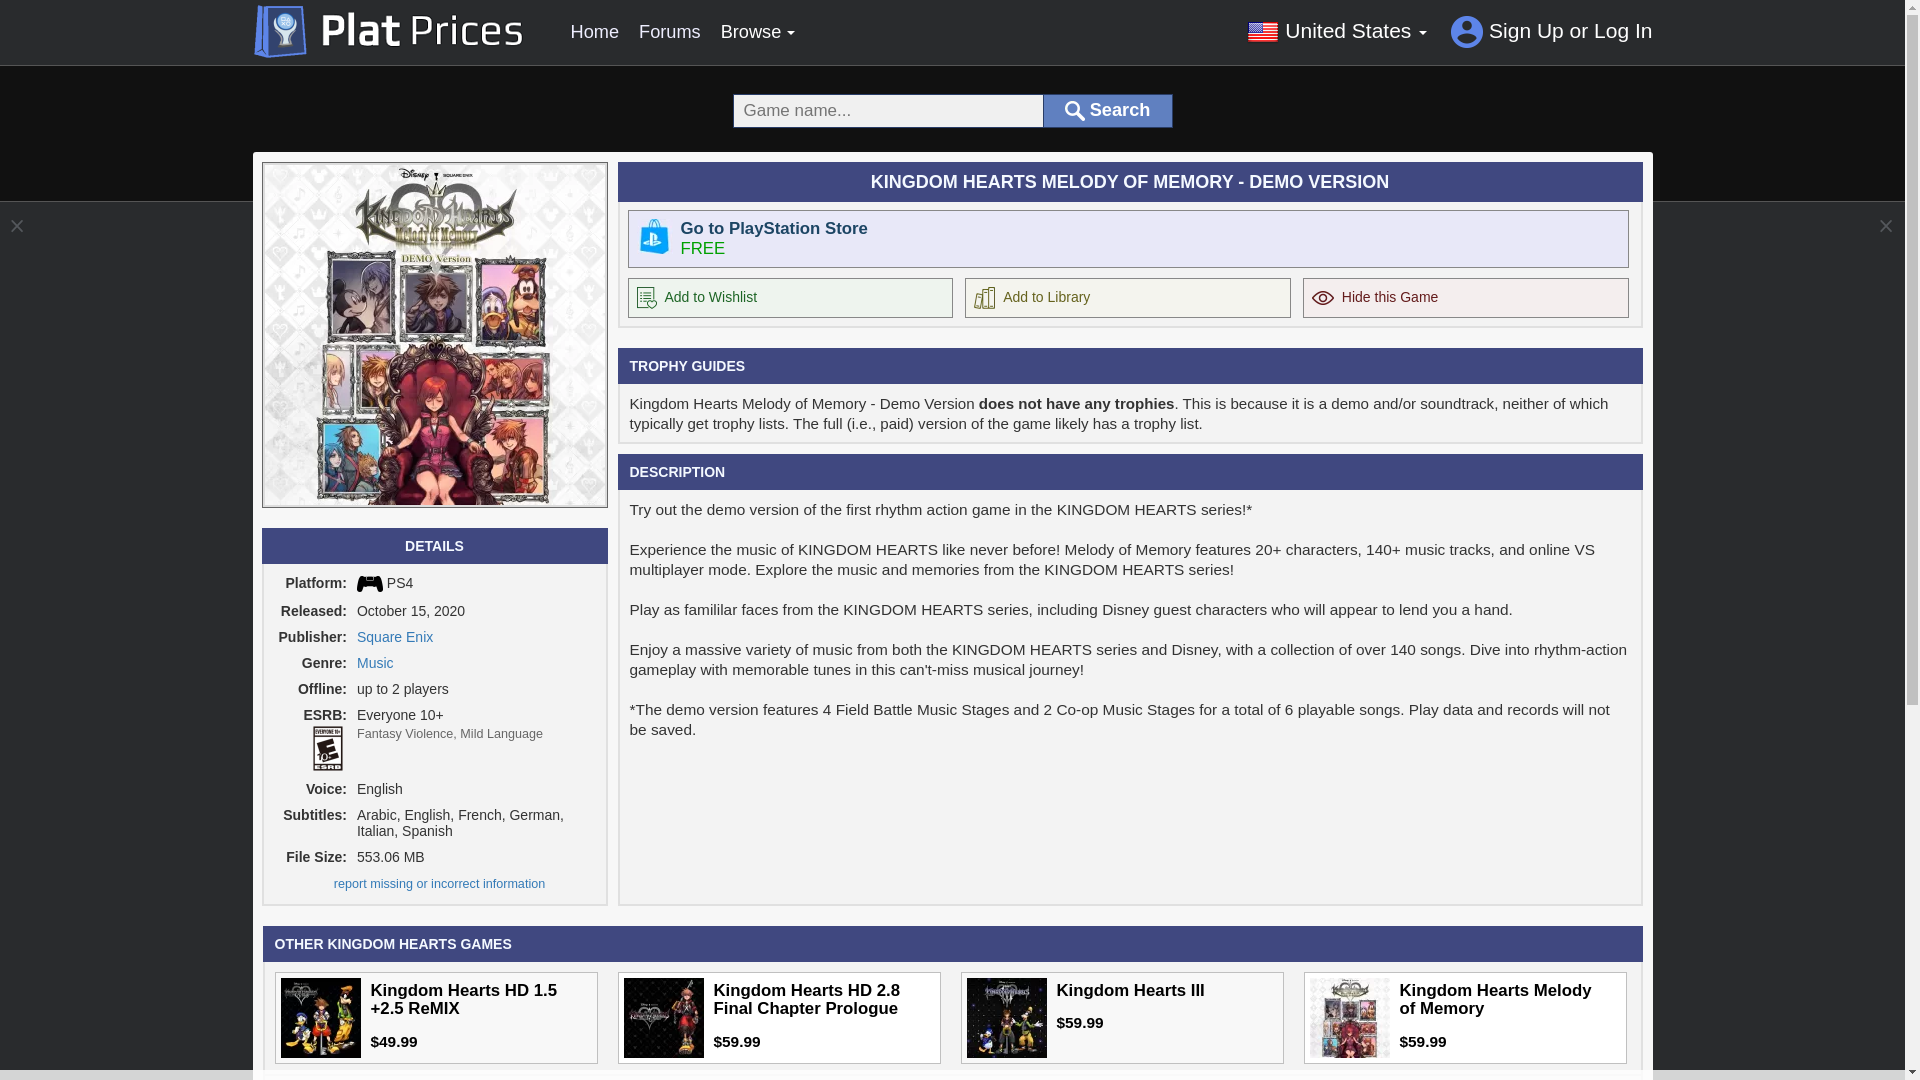  Describe the element at coordinates (758, 32) in the screenshot. I see `Browse` at that location.